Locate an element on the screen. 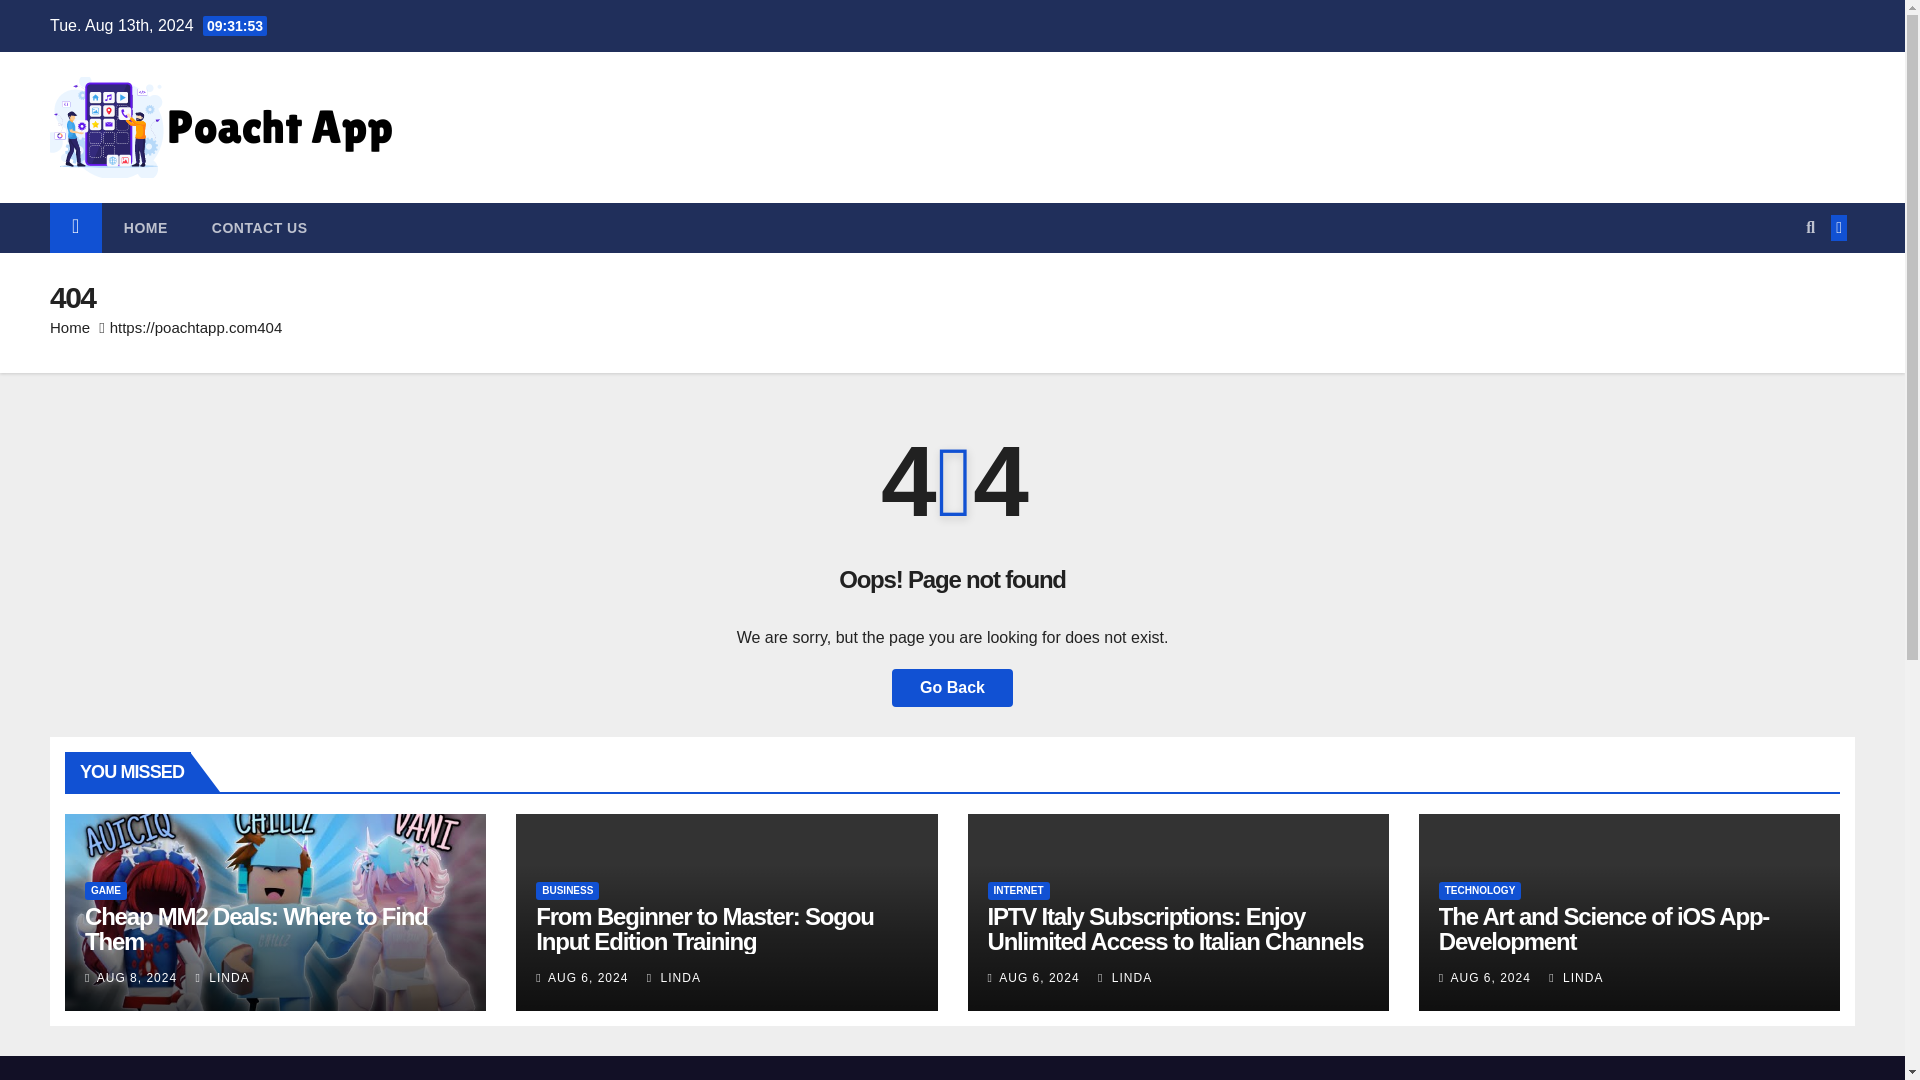 The height and width of the screenshot is (1080, 1920). From Beginner to Master: Sogou Input Edition Training is located at coordinates (704, 928).